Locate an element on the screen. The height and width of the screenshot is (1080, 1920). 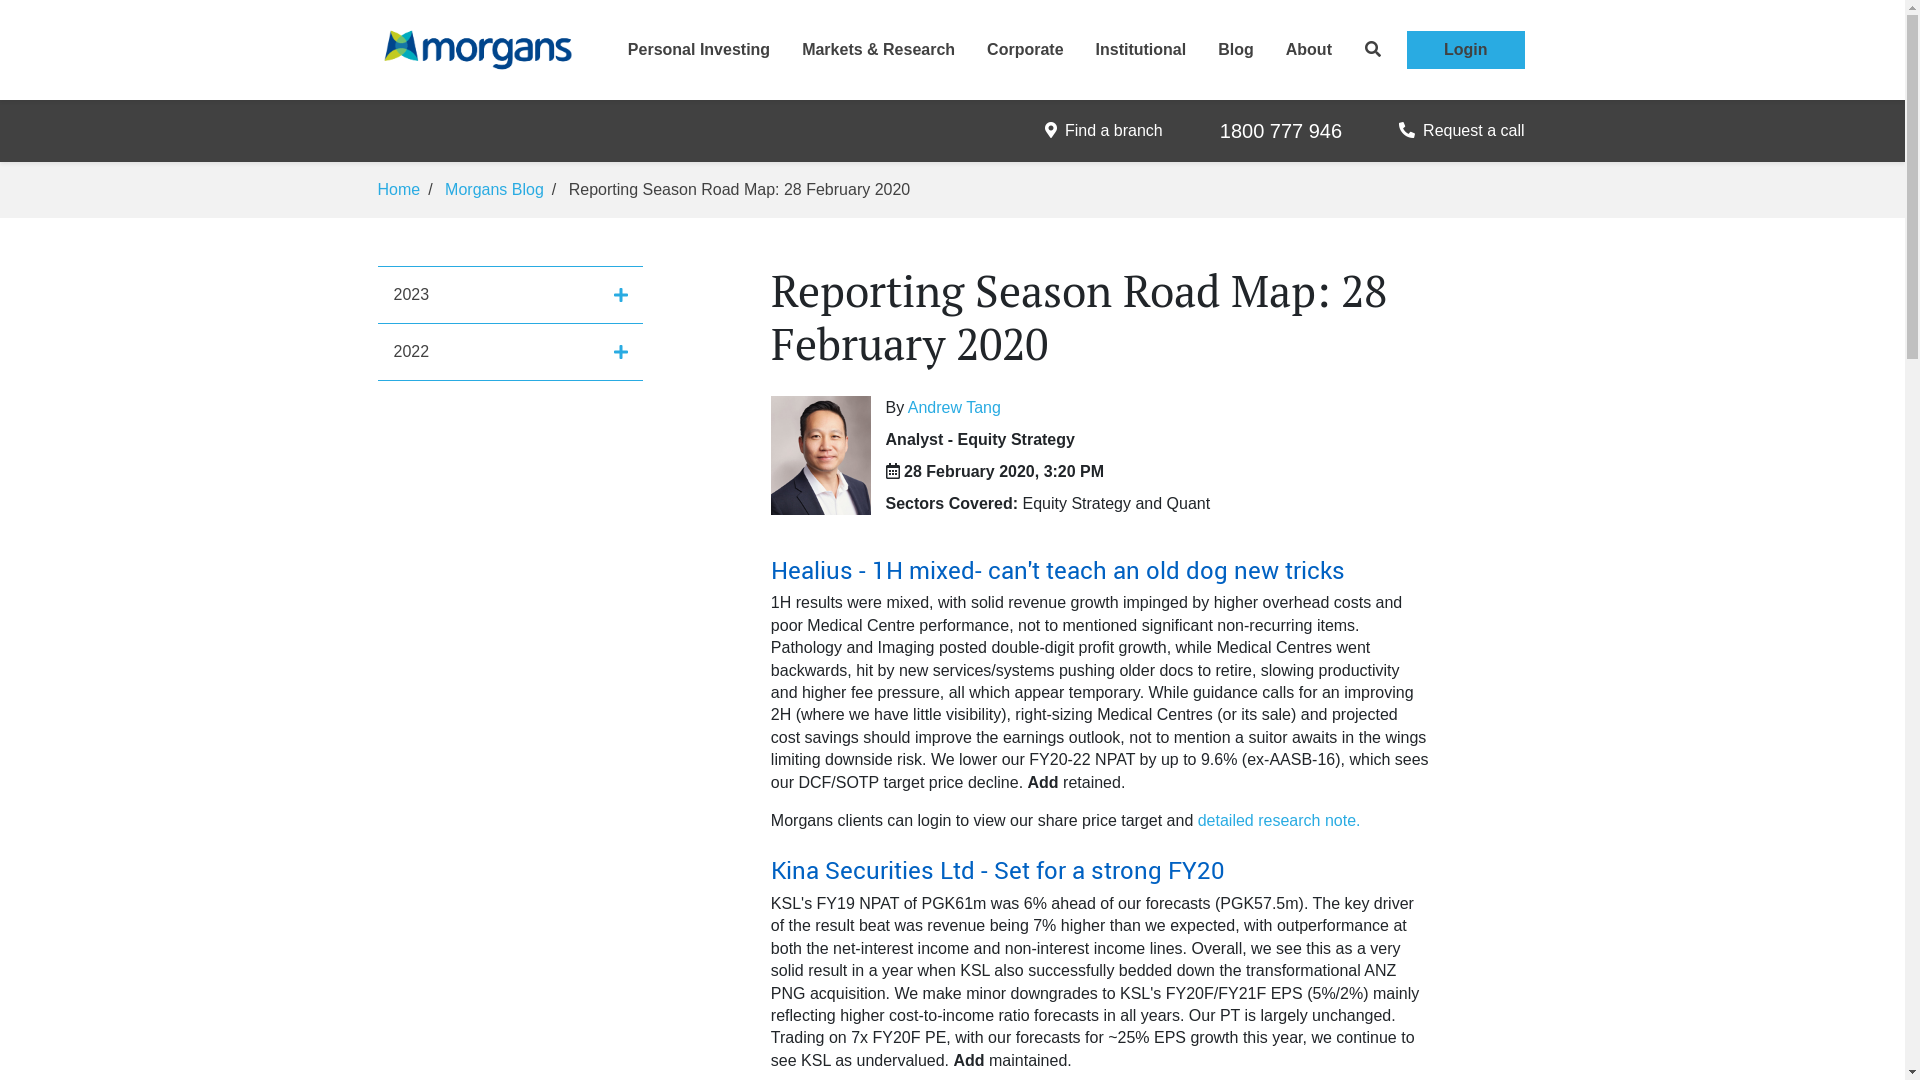
2023 is located at coordinates (510, 295).